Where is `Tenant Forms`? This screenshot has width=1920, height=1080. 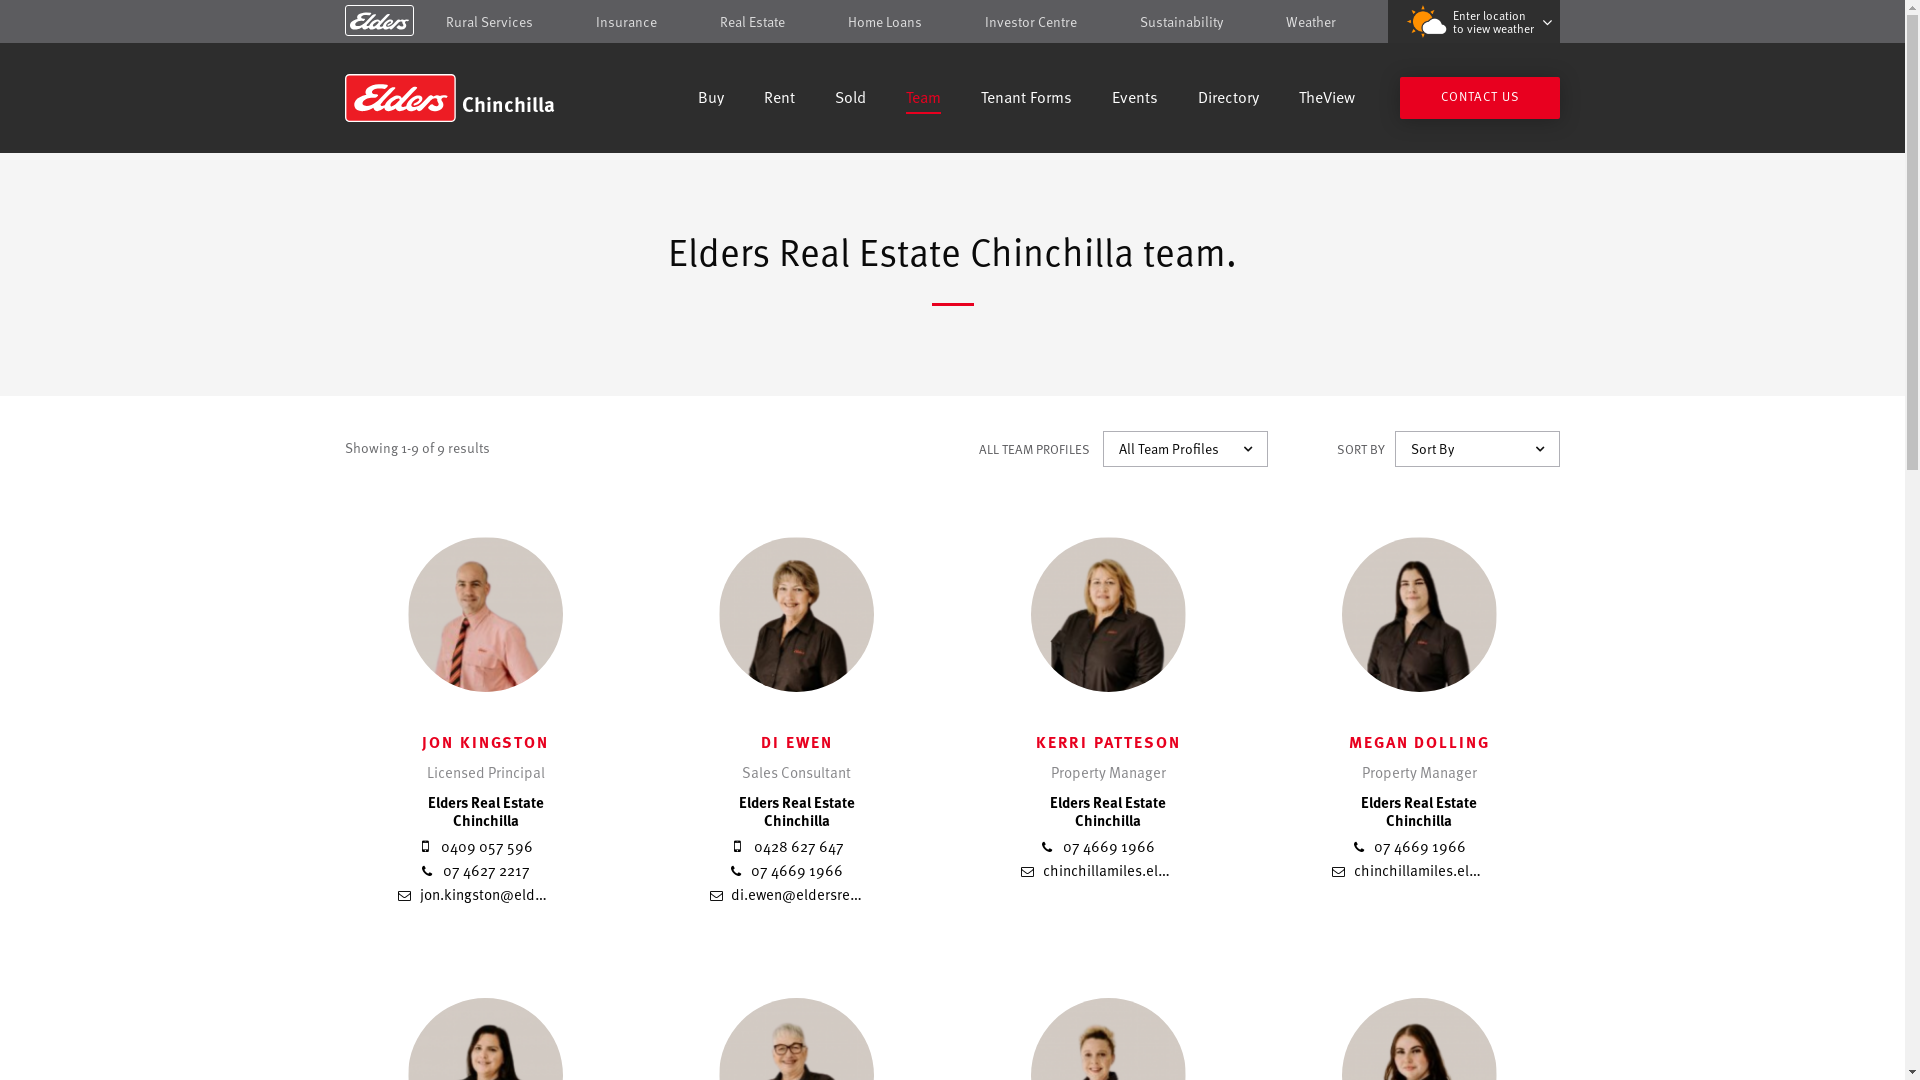
Tenant Forms is located at coordinates (1026, 100).